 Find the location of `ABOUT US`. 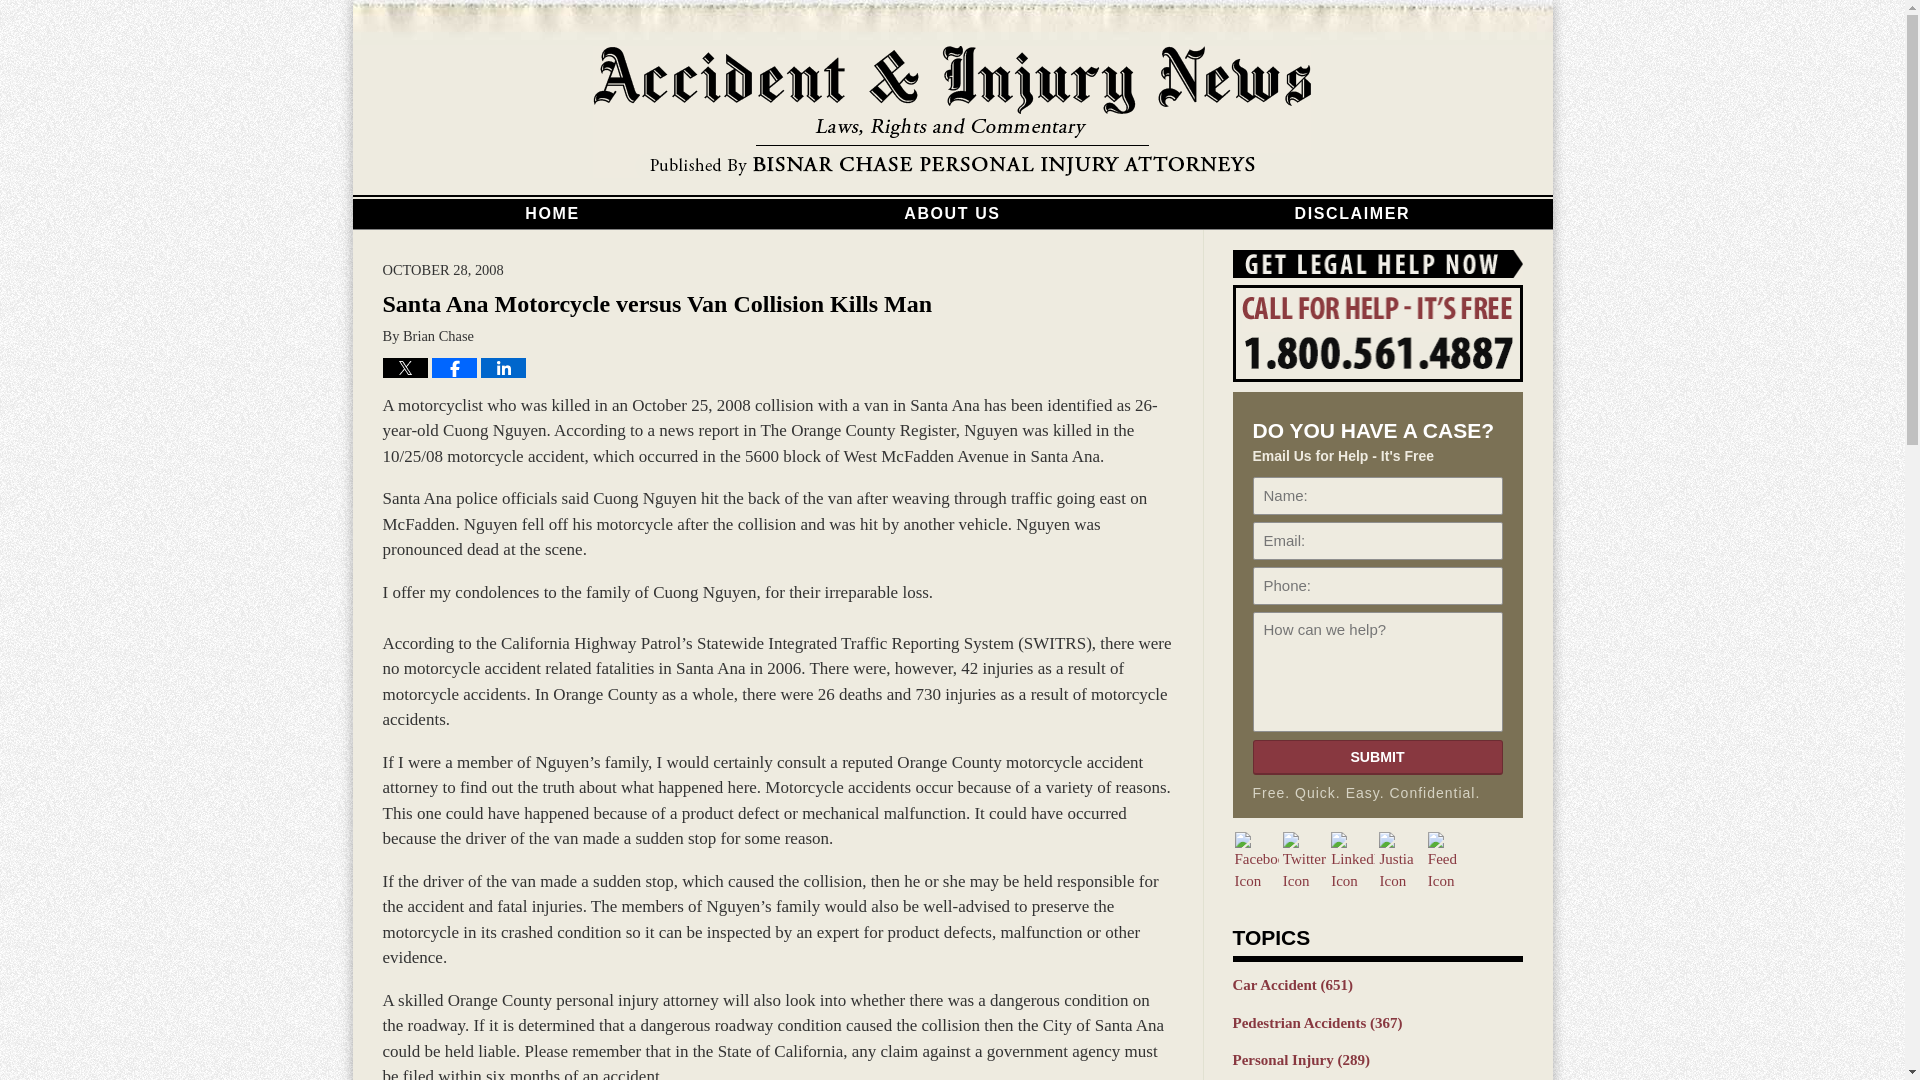

ABOUT US is located at coordinates (952, 213).